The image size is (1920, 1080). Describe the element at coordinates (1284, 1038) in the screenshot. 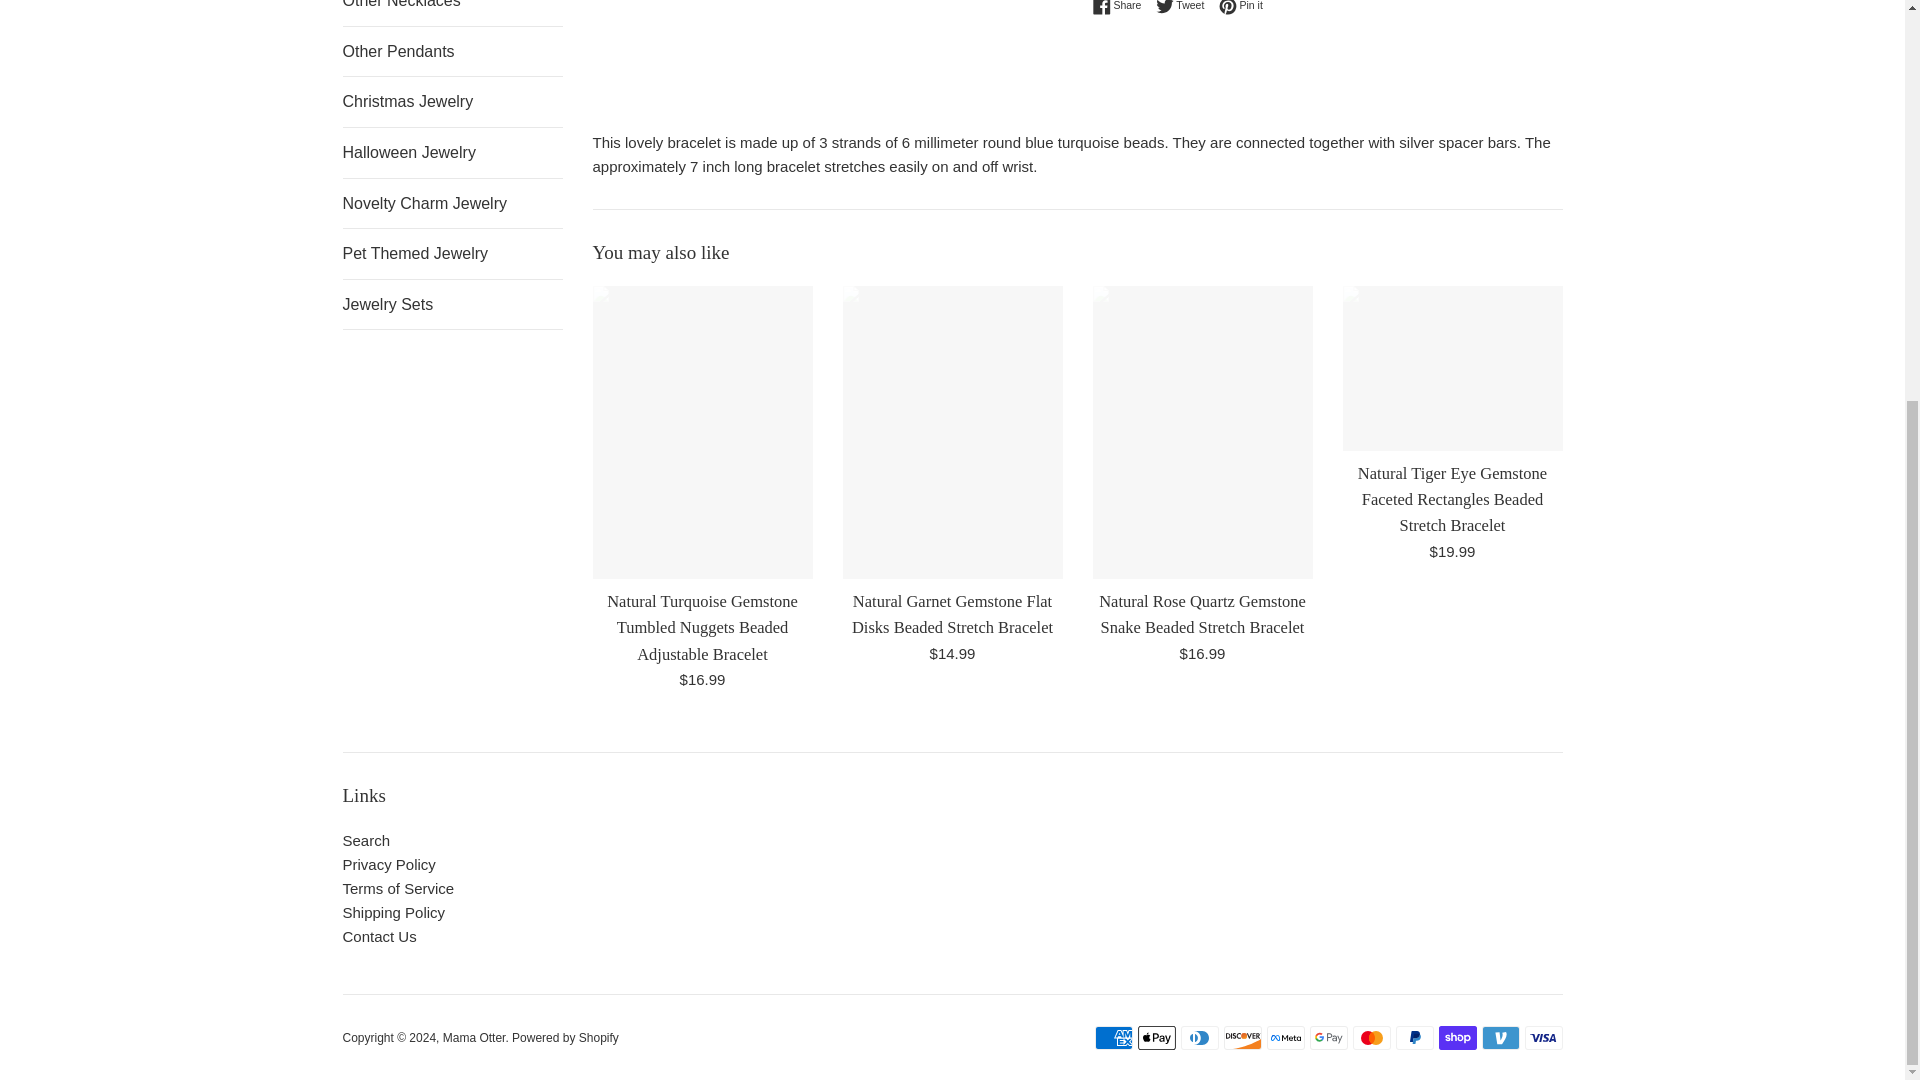

I see `Meta Pay` at that location.